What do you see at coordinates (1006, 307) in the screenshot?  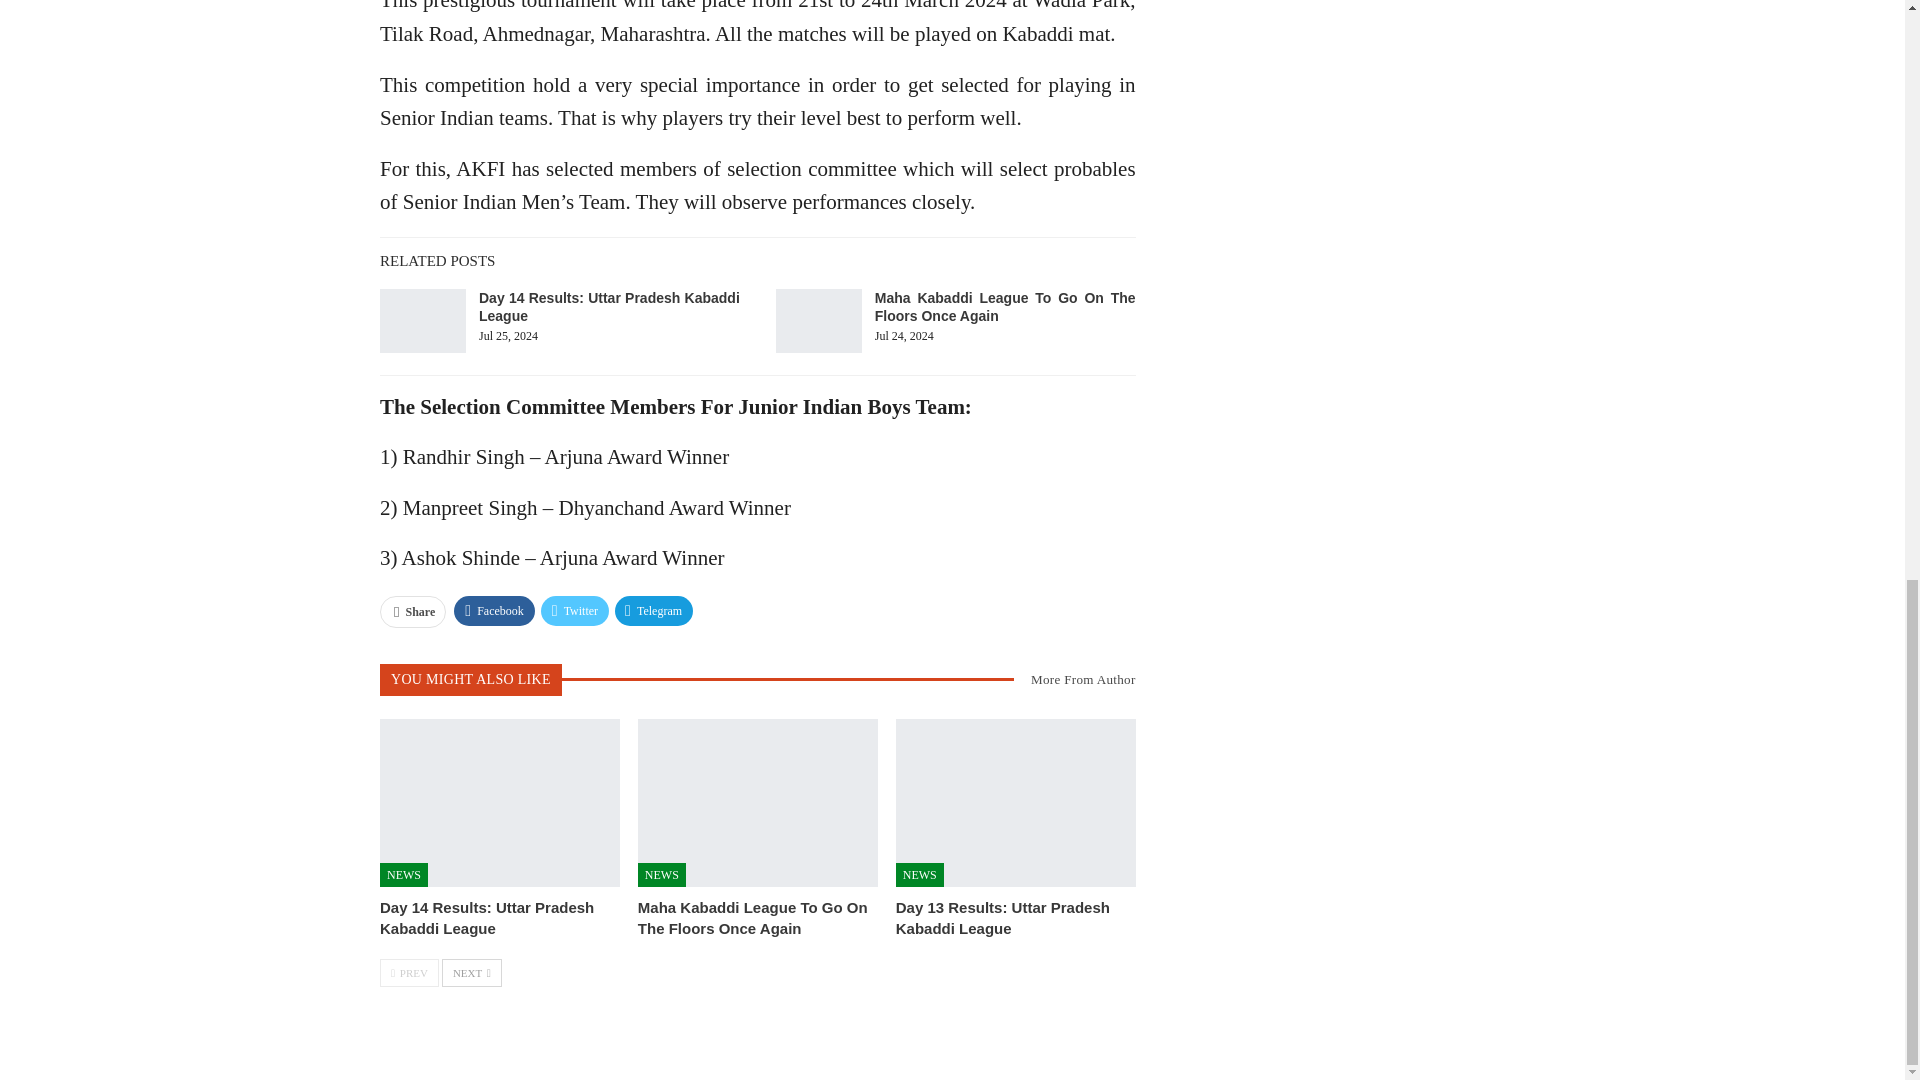 I see `Maha Kabaddi League To Go On The Floors Once Again` at bounding box center [1006, 307].